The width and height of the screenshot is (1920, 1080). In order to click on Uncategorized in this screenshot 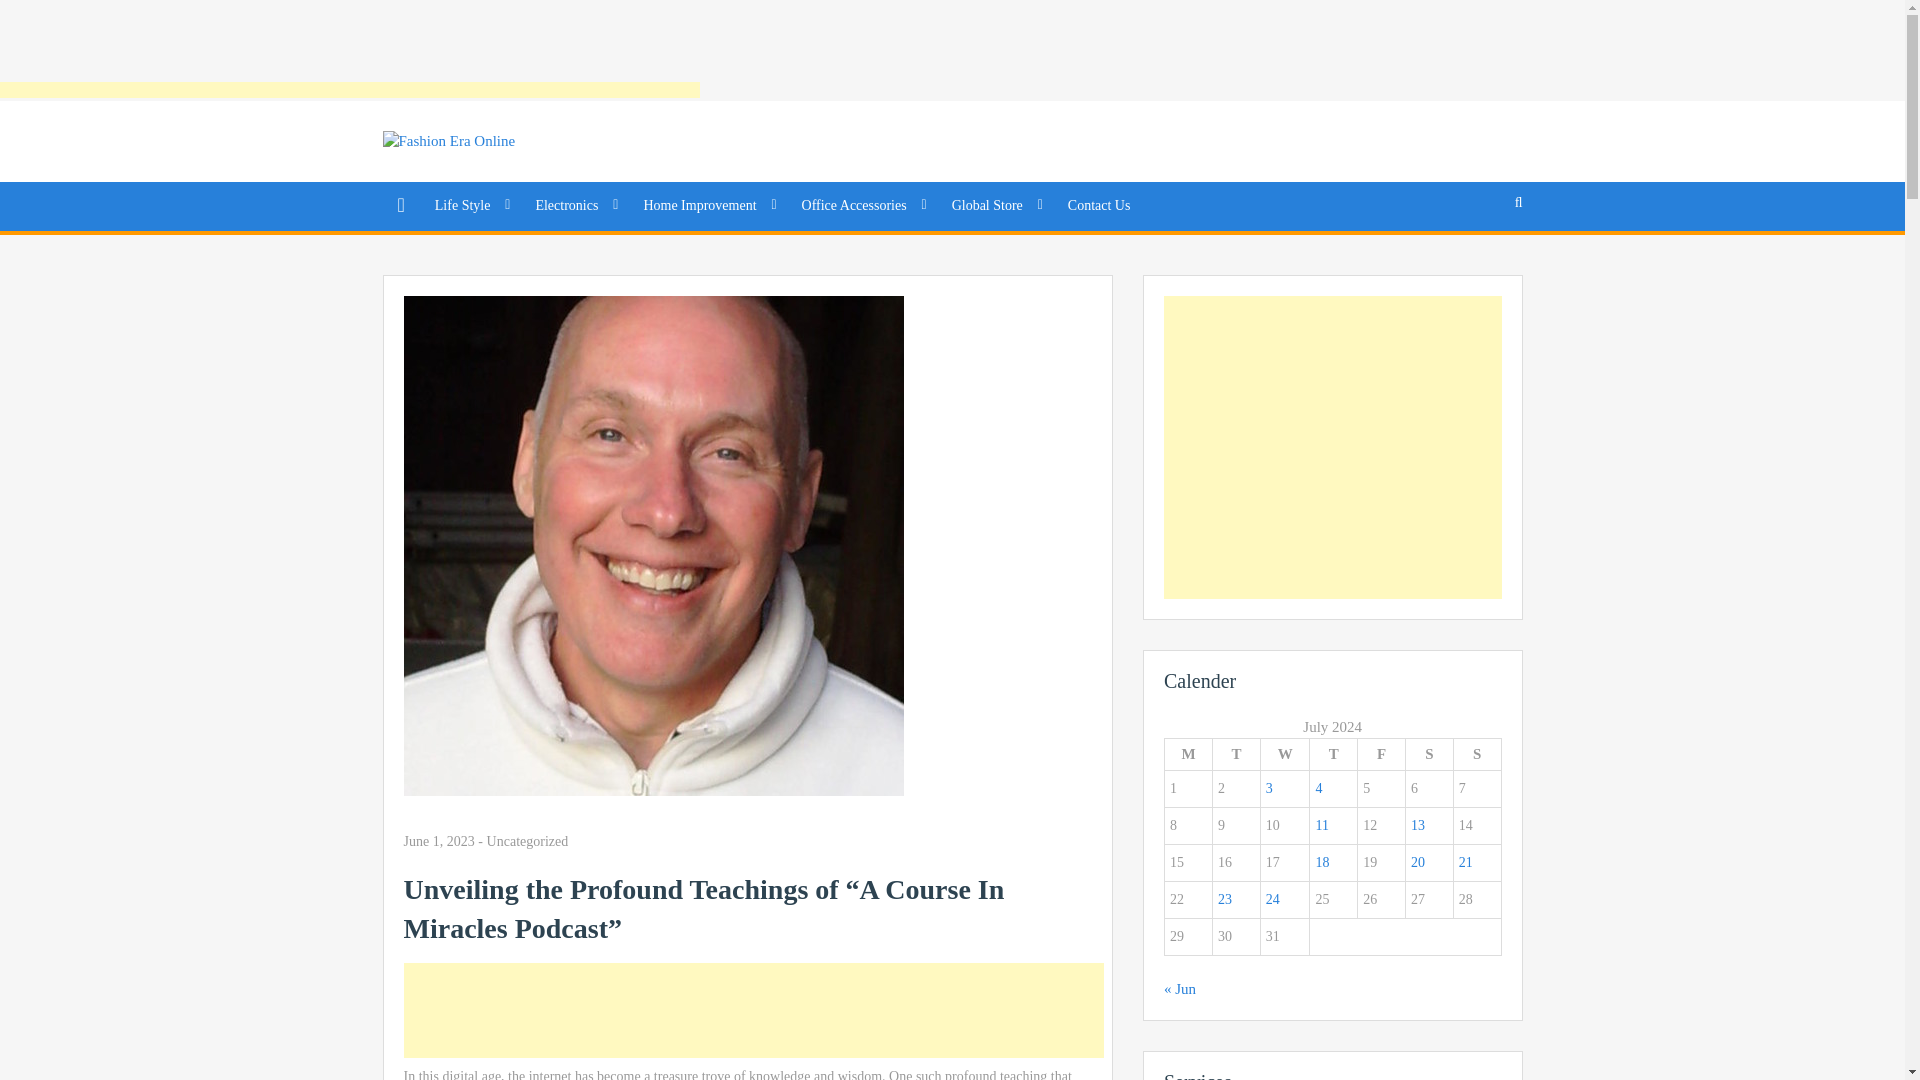, I will do `click(528, 840)`.